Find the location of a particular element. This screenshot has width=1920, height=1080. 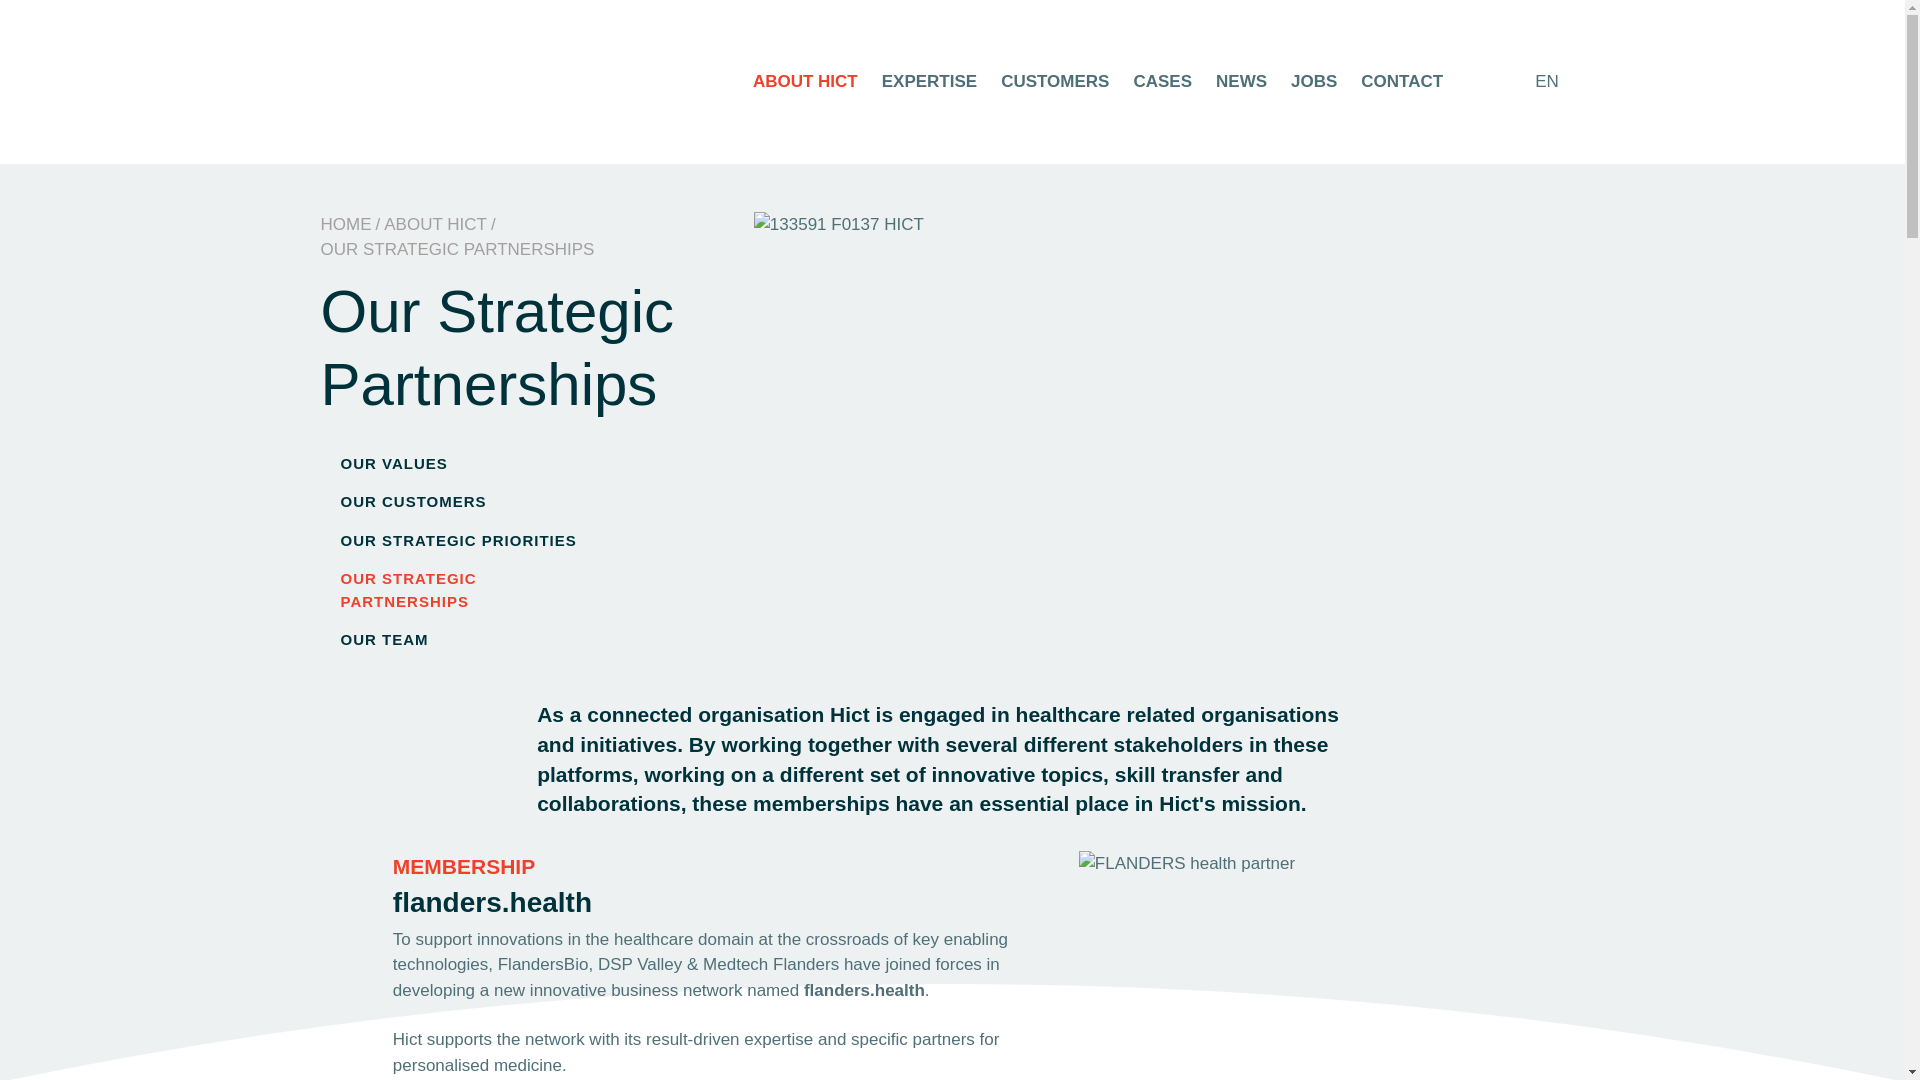

OUR CUSTOMERS is located at coordinates (464, 502).